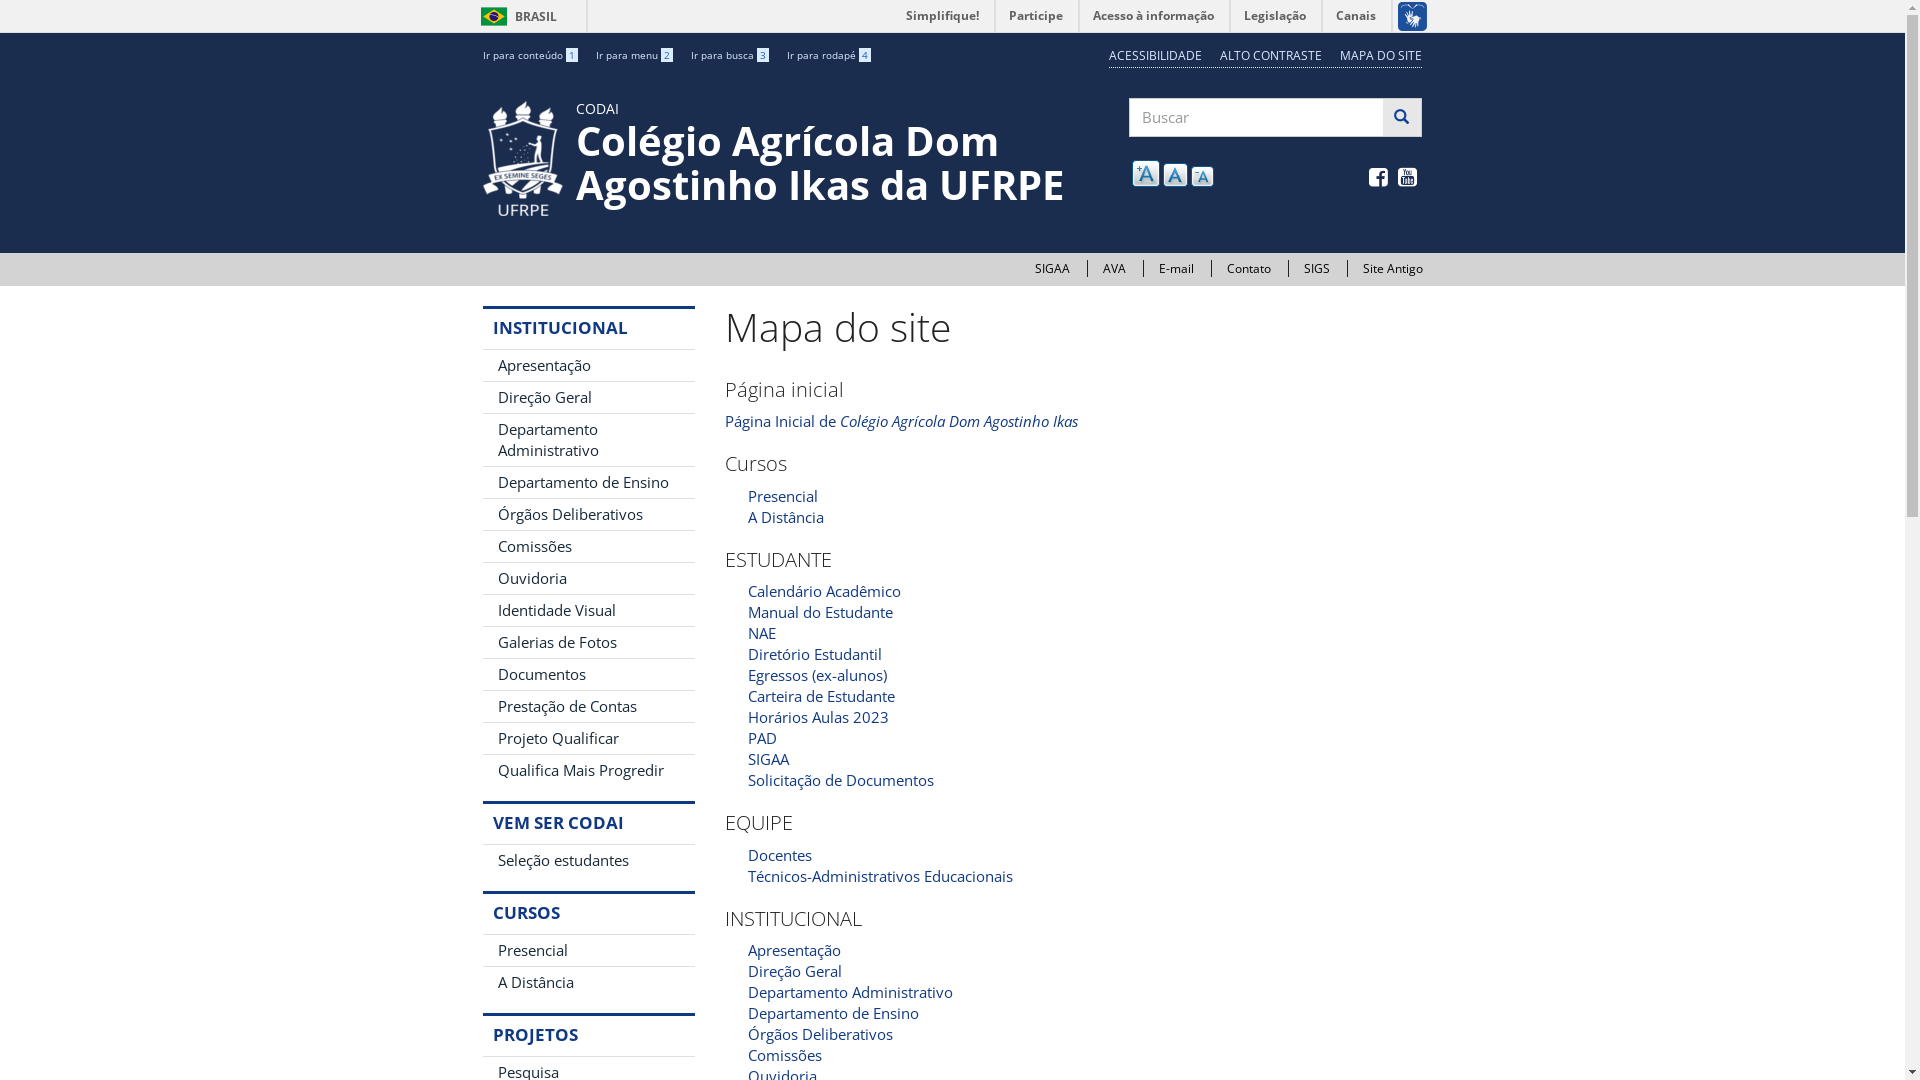 This screenshot has height=1080, width=1920. I want to click on Contato, so click(1248, 268).